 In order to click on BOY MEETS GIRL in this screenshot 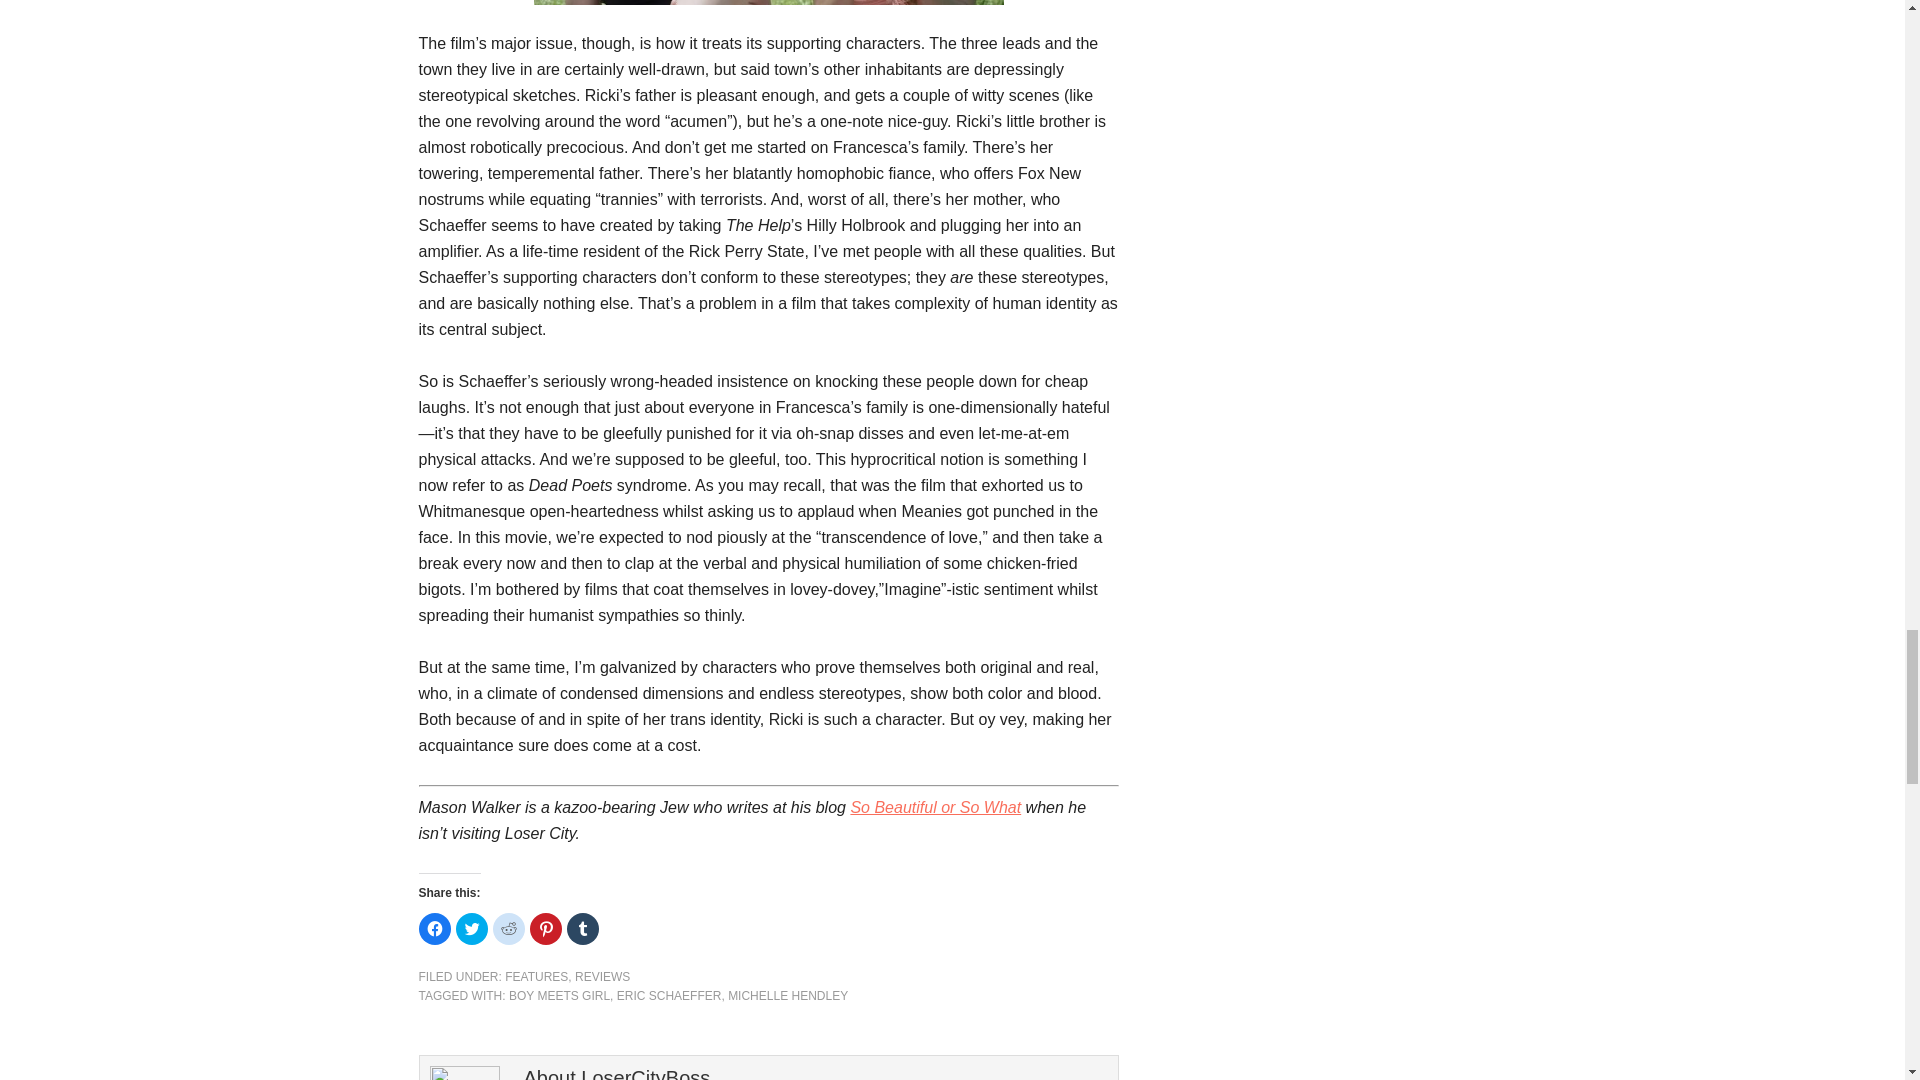, I will do `click(559, 996)`.